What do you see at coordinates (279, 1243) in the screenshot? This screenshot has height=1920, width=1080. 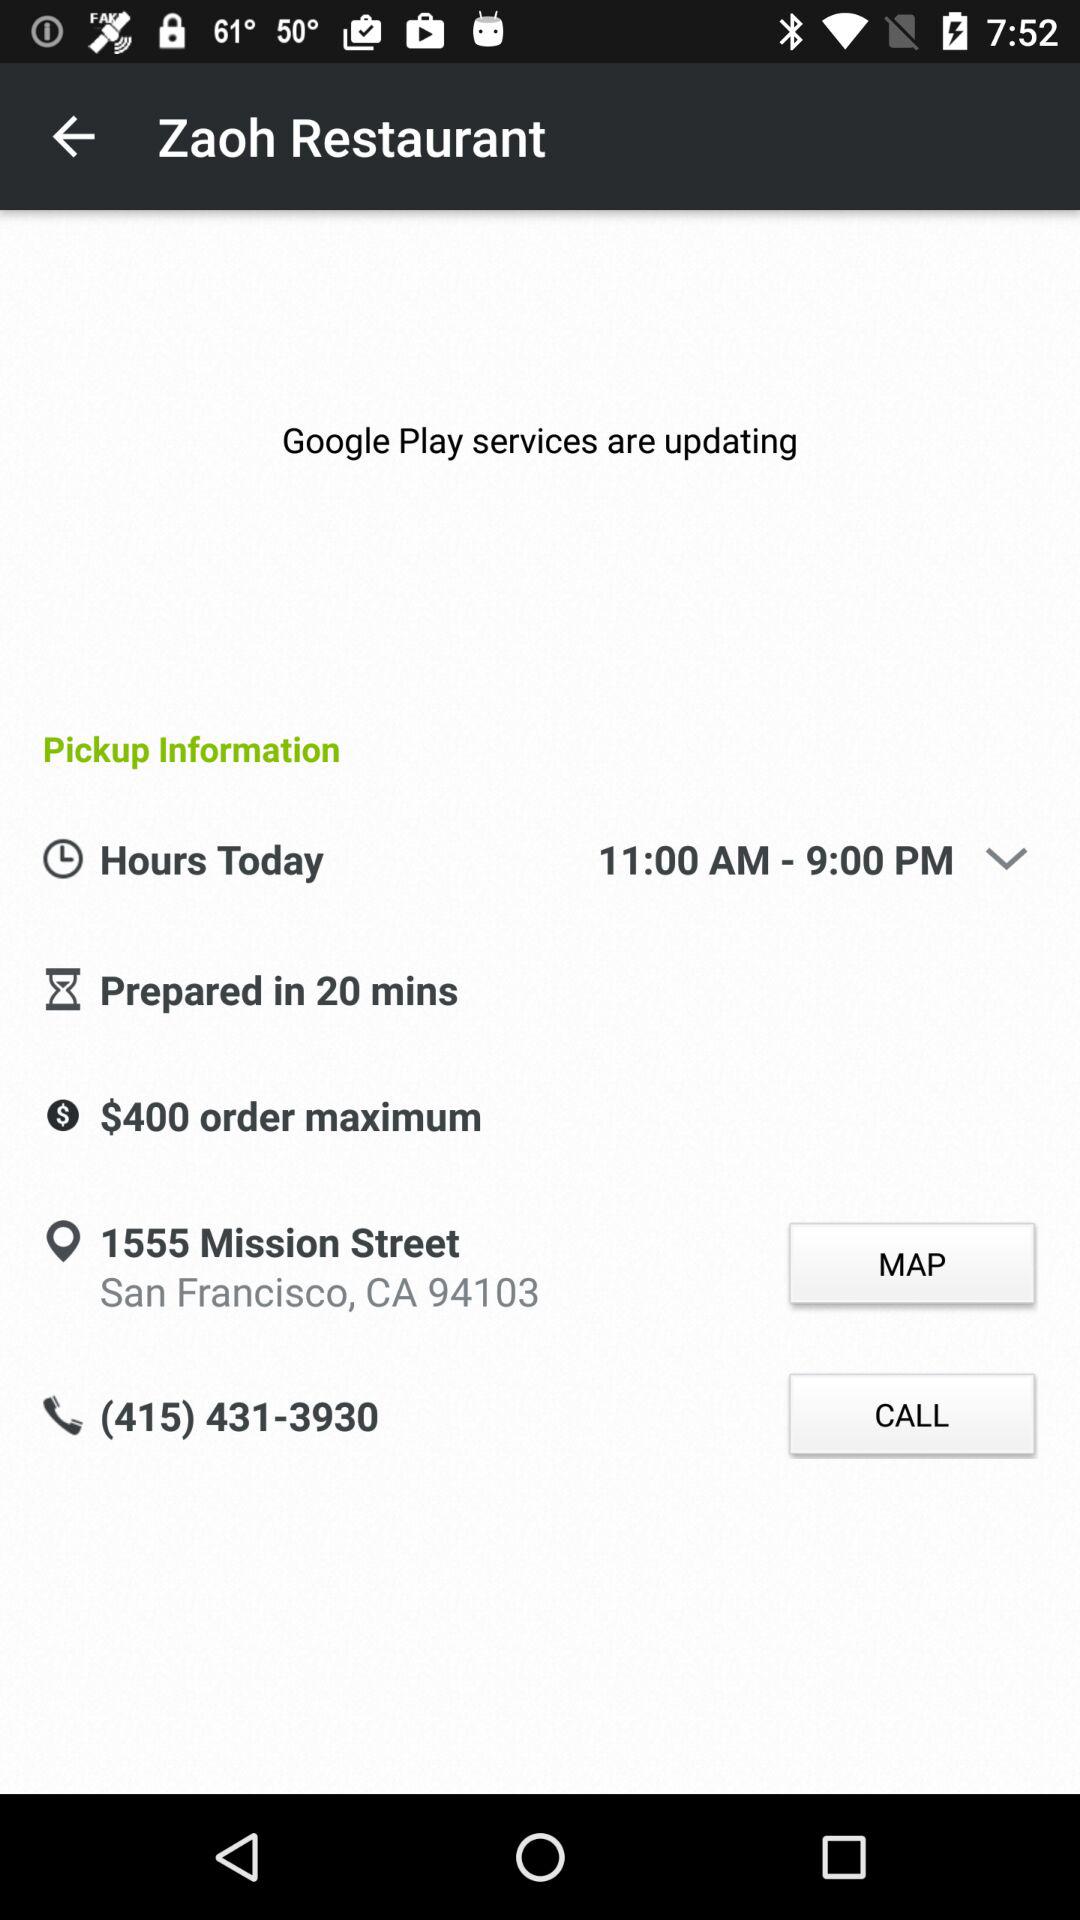 I see `press icon to the left of the map item` at bounding box center [279, 1243].